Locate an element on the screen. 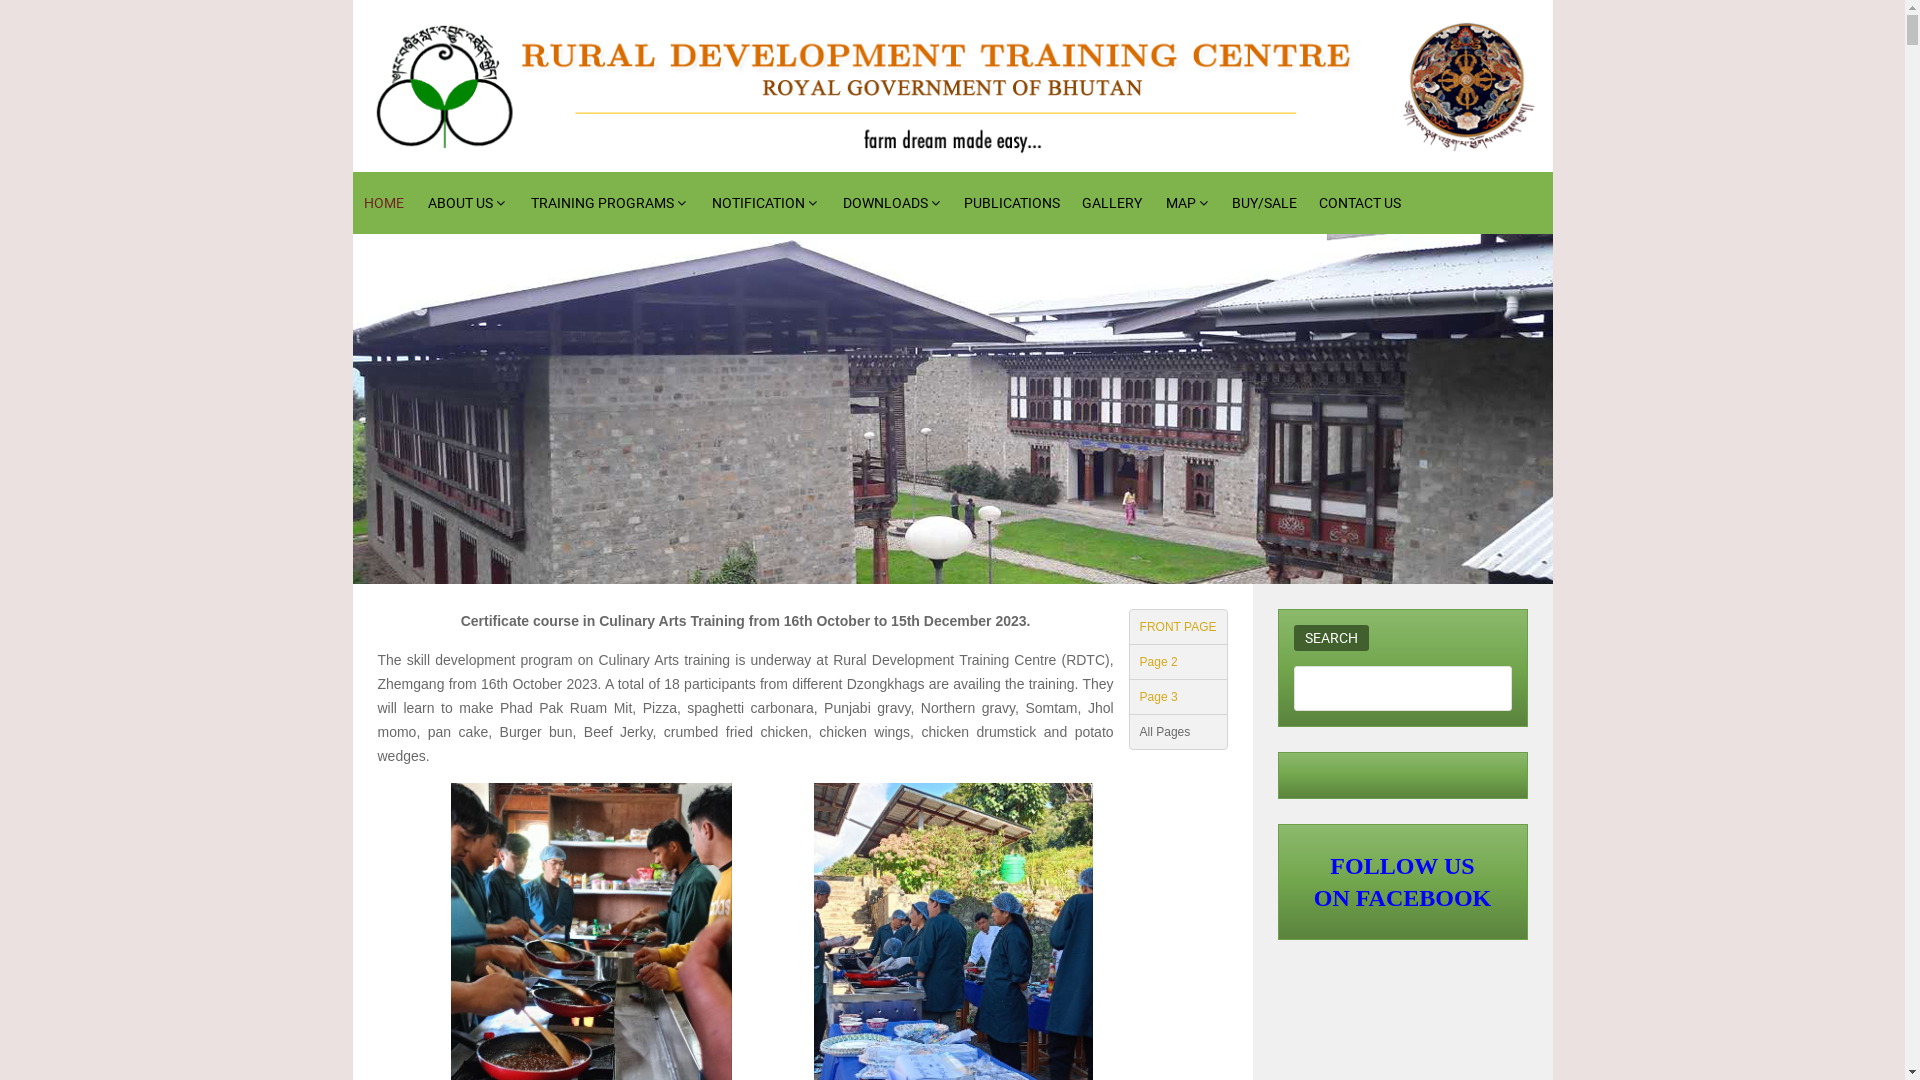  GALLERY is located at coordinates (1112, 203).